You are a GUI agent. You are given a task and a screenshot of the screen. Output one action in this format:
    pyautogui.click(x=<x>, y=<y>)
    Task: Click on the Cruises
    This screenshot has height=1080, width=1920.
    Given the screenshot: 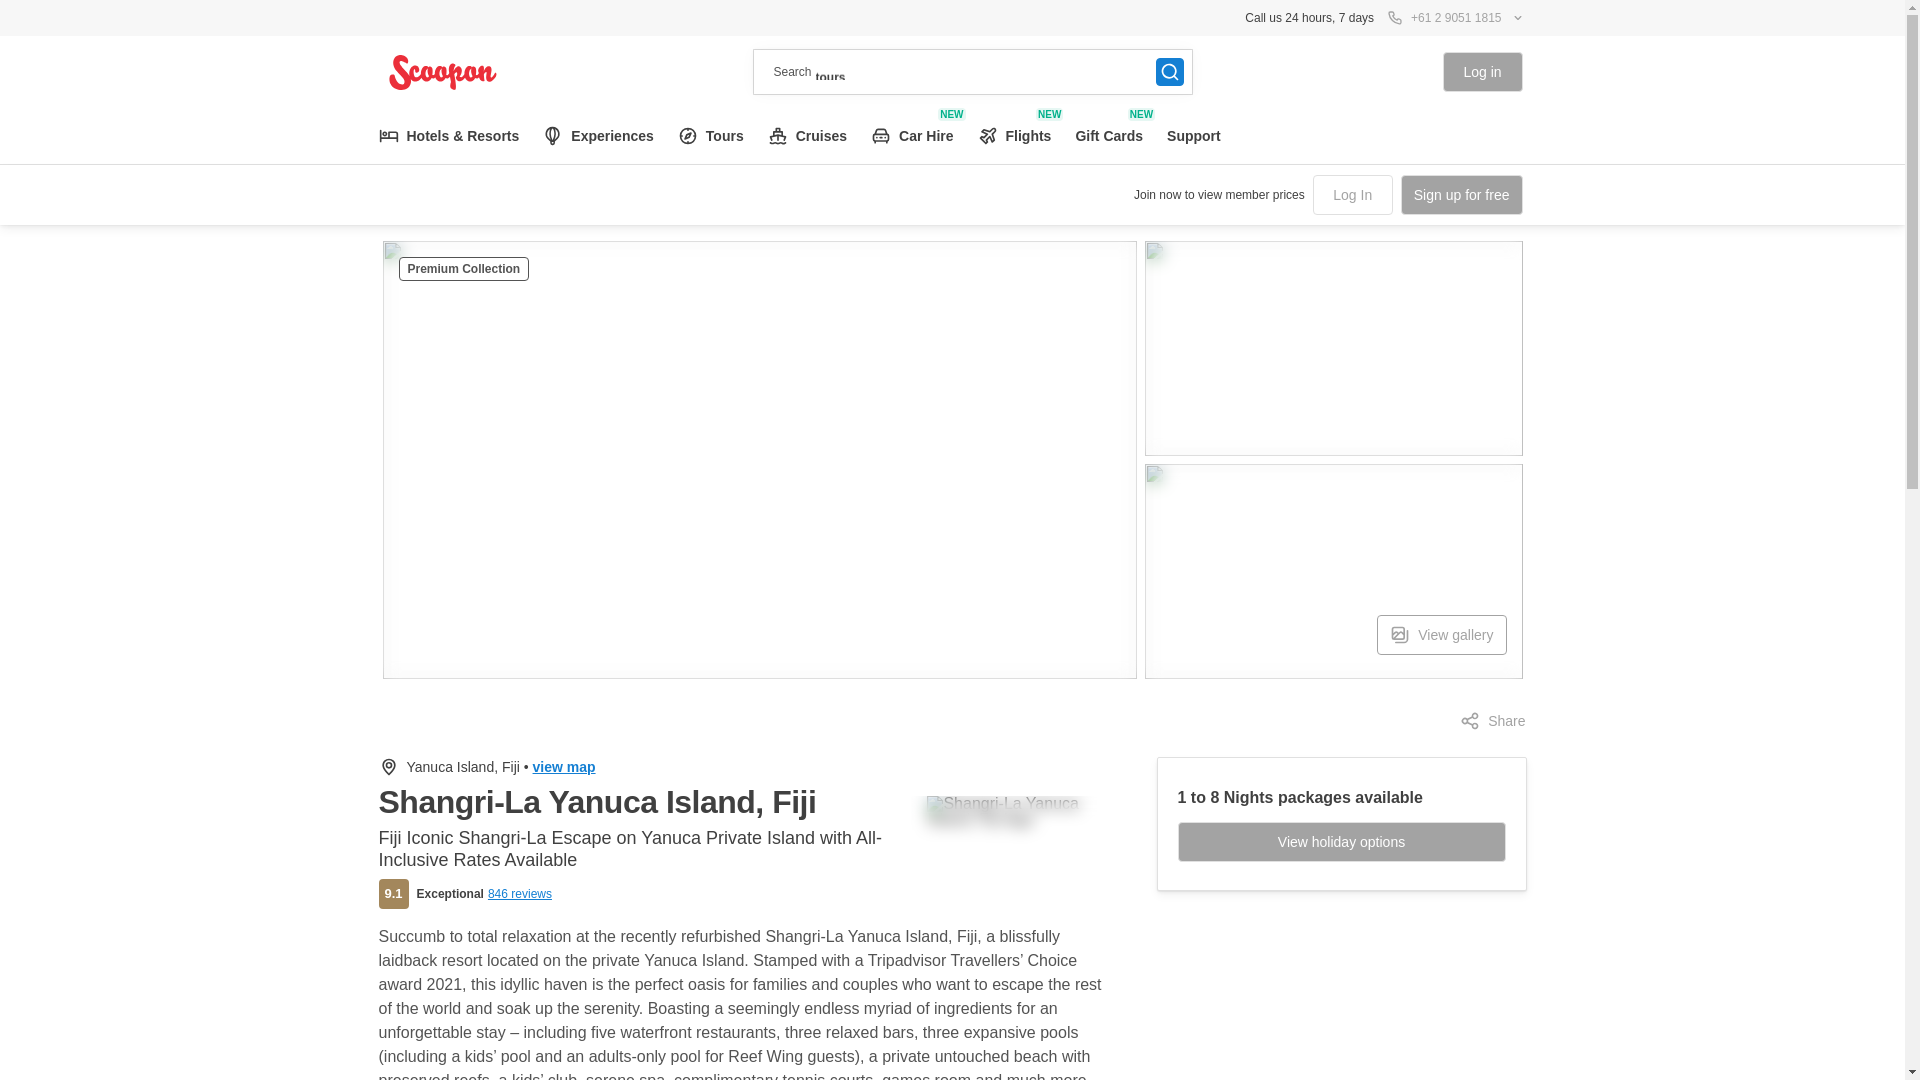 What is the action you would take?
    pyautogui.click(x=807, y=136)
    